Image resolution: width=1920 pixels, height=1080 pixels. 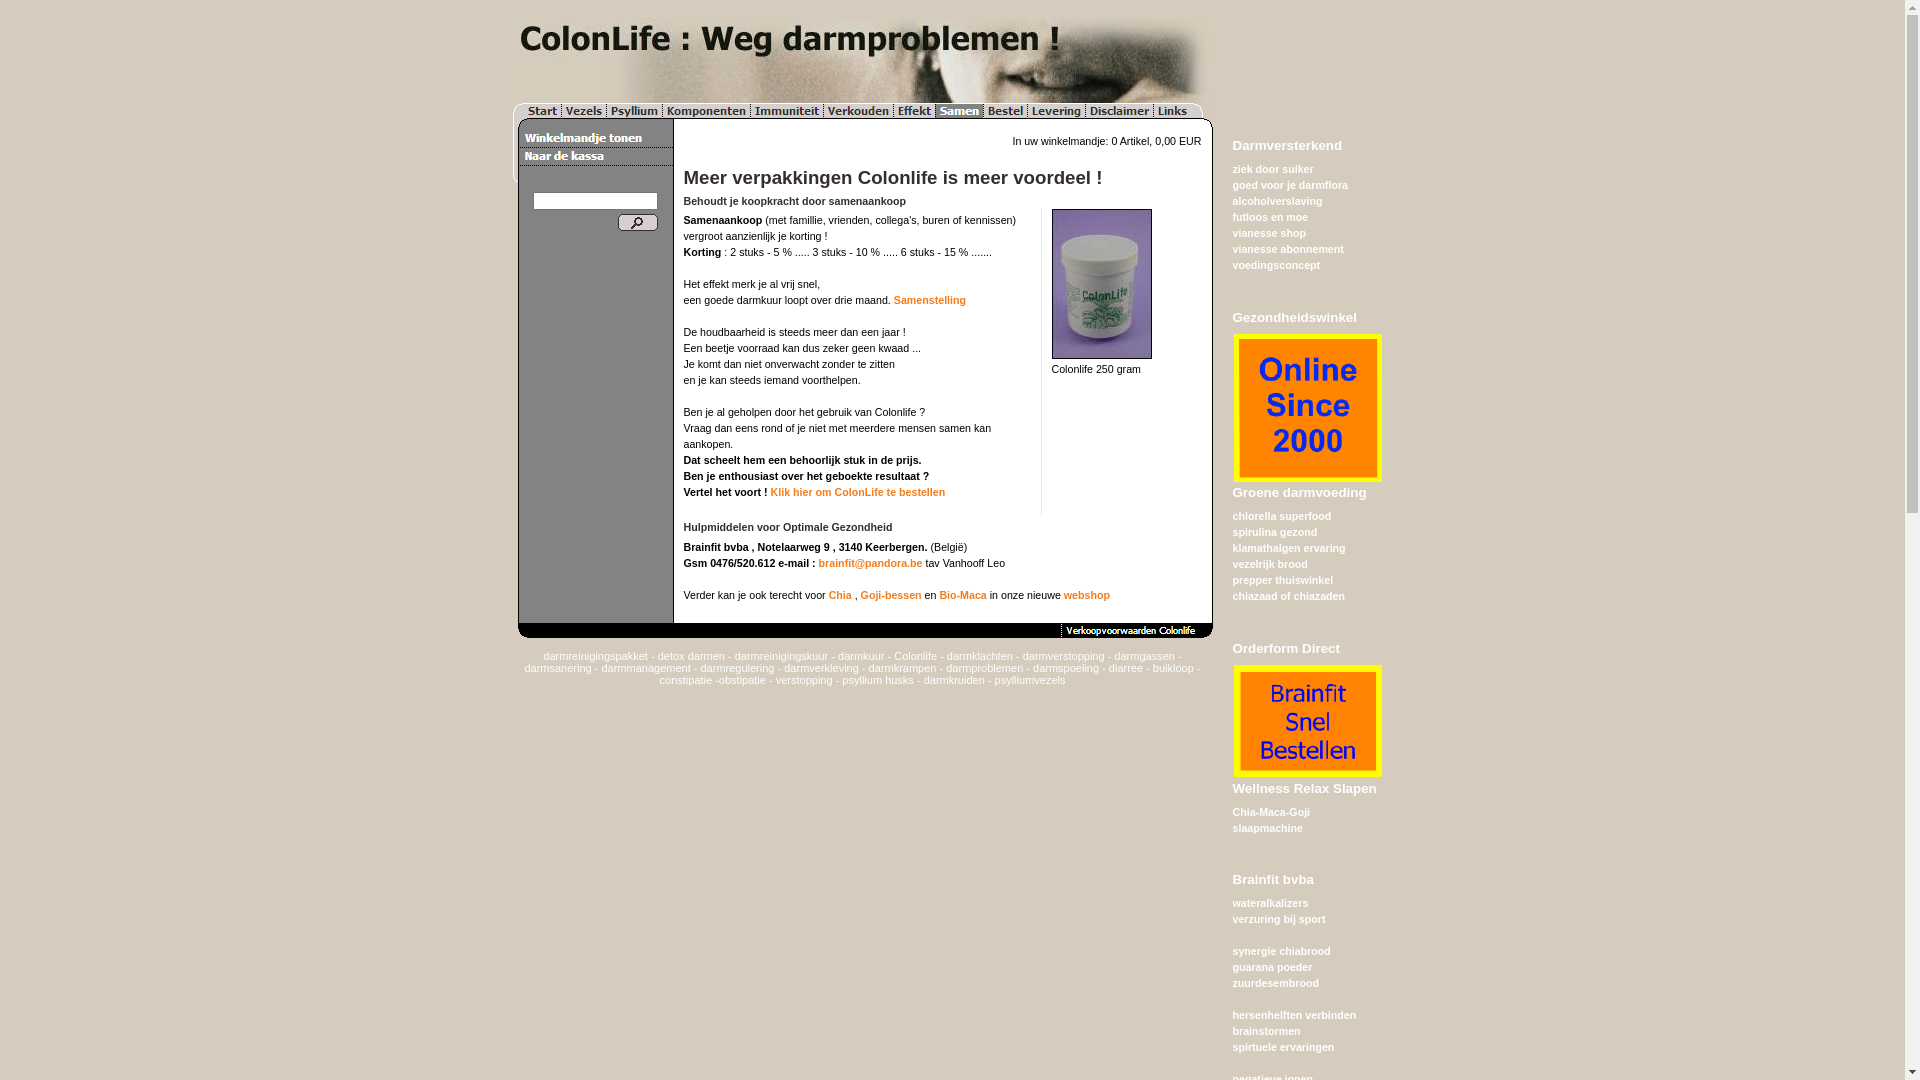 What do you see at coordinates (1278, 919) in the screenshot?
I see `verzuring bij sport` at bounding box center [1278, 919].